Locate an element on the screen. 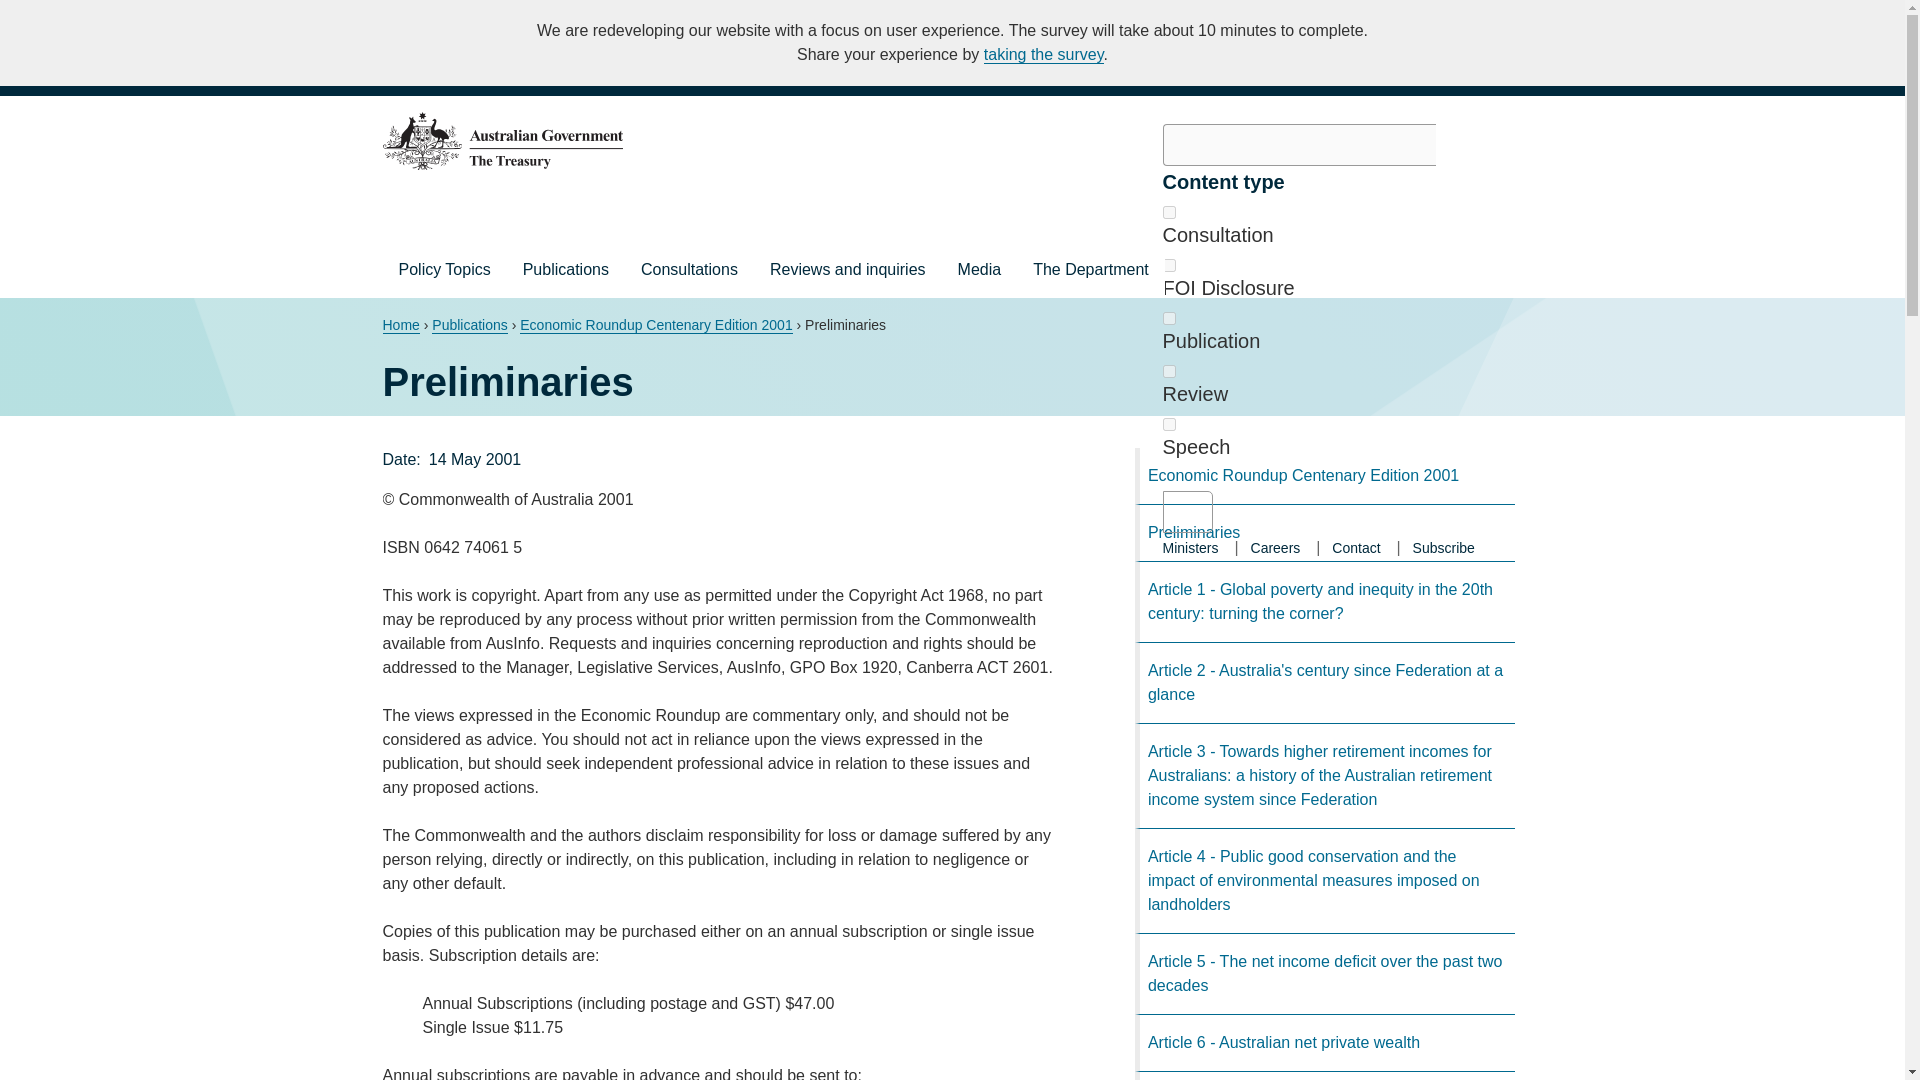  speech is located at coordinates (1168, 424).